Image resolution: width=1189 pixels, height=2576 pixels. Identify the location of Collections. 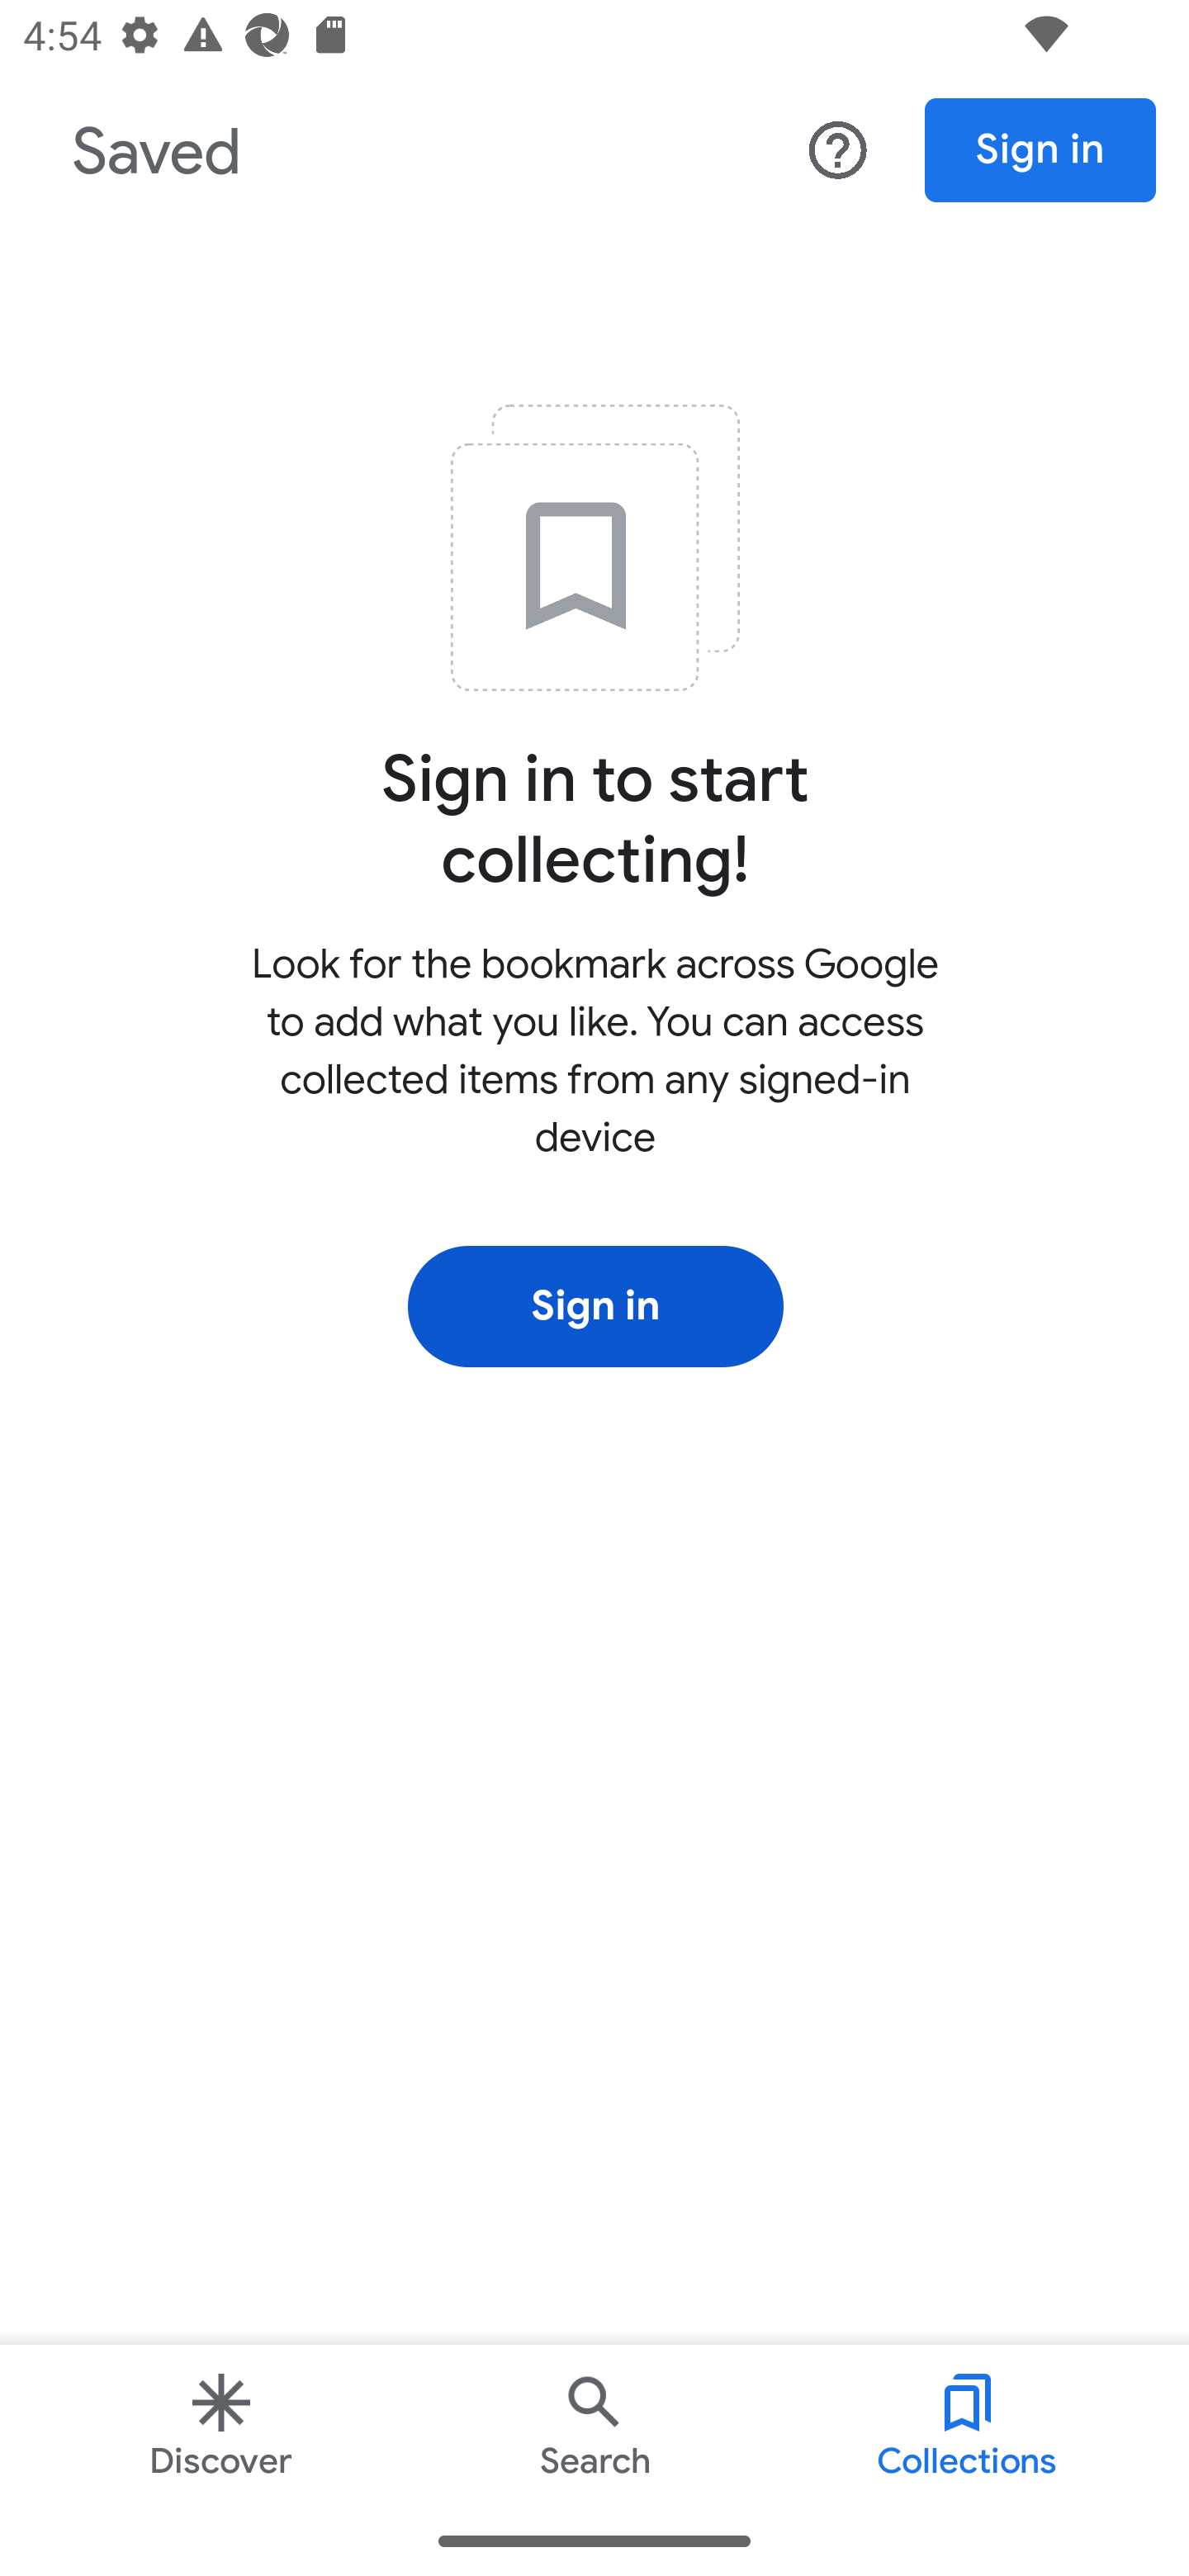
(968, 2425).